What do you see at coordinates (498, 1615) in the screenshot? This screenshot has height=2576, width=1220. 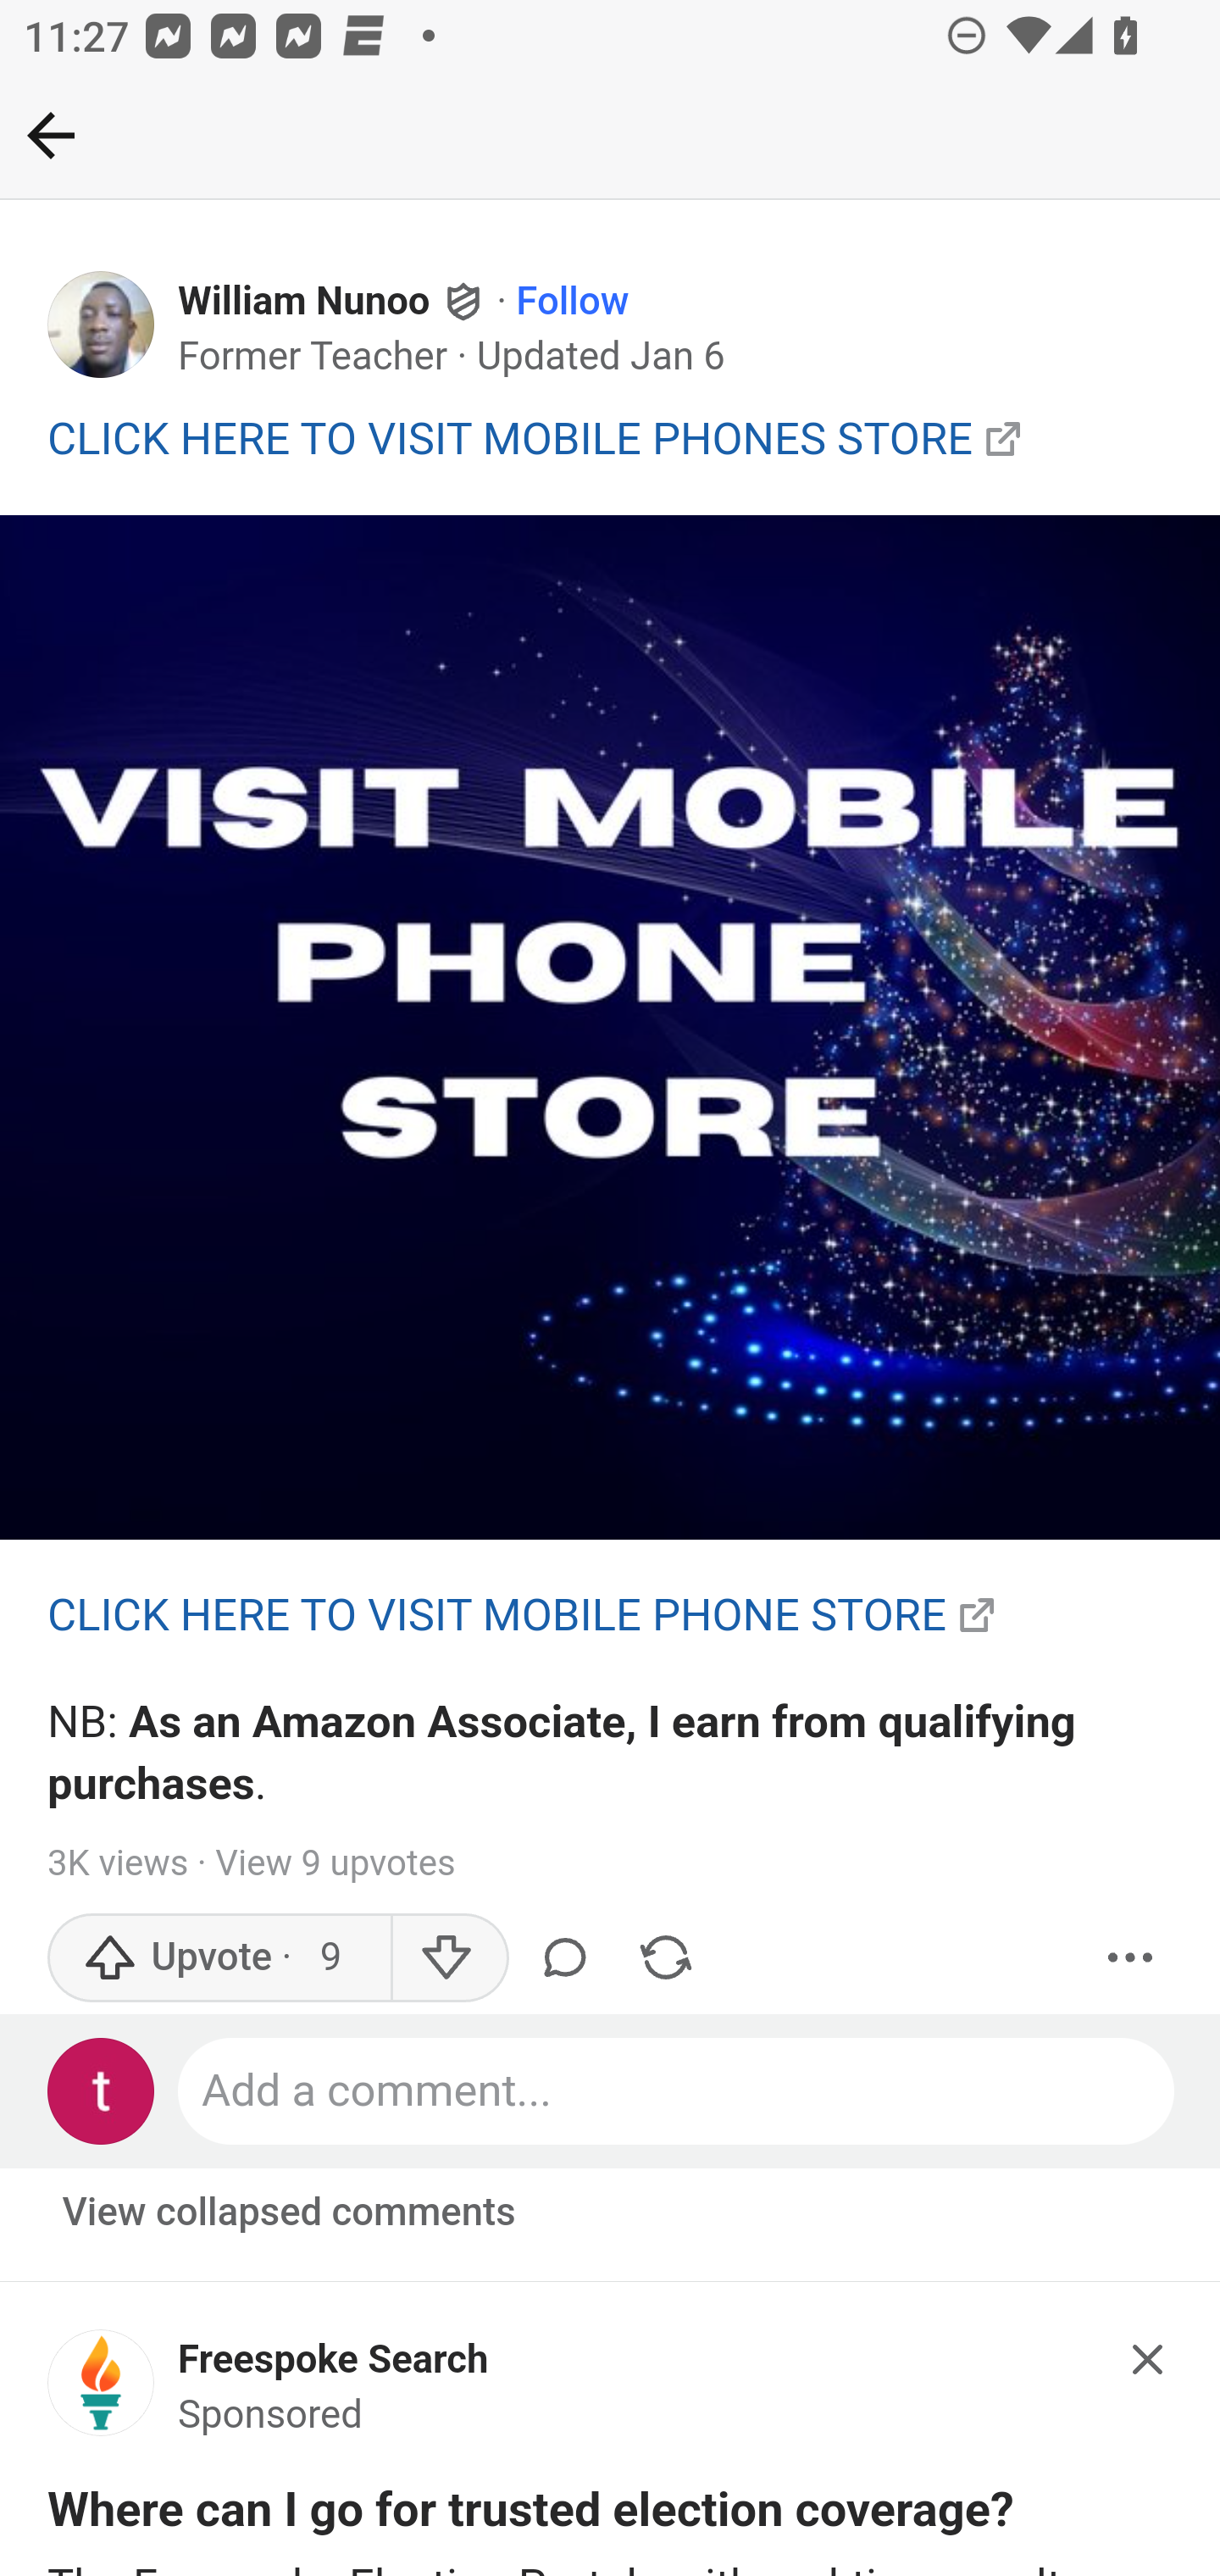 I see `CLICK HERE TO VISIT MOBILE PHONE STORE` at bounding box center [498, 1615].